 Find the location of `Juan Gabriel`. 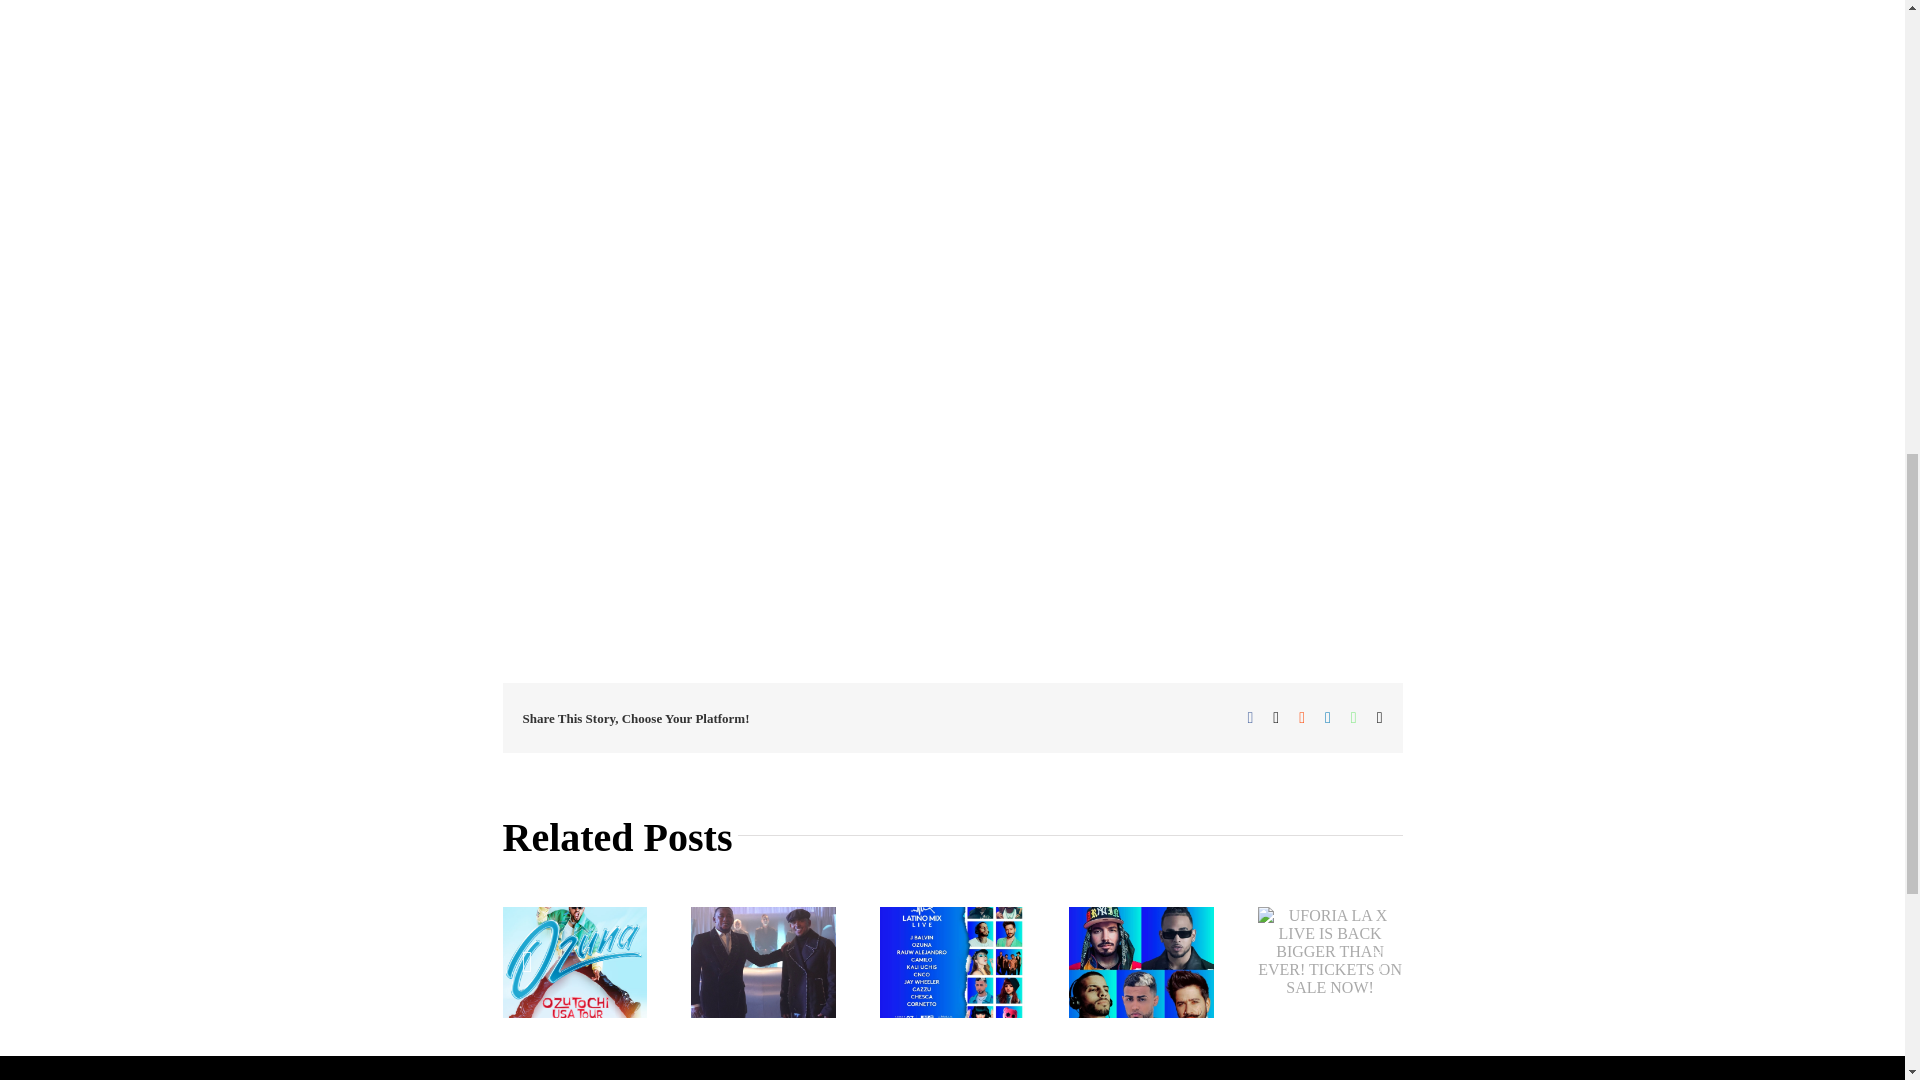

Juan Gabriel is located at coordinates (611, 484).